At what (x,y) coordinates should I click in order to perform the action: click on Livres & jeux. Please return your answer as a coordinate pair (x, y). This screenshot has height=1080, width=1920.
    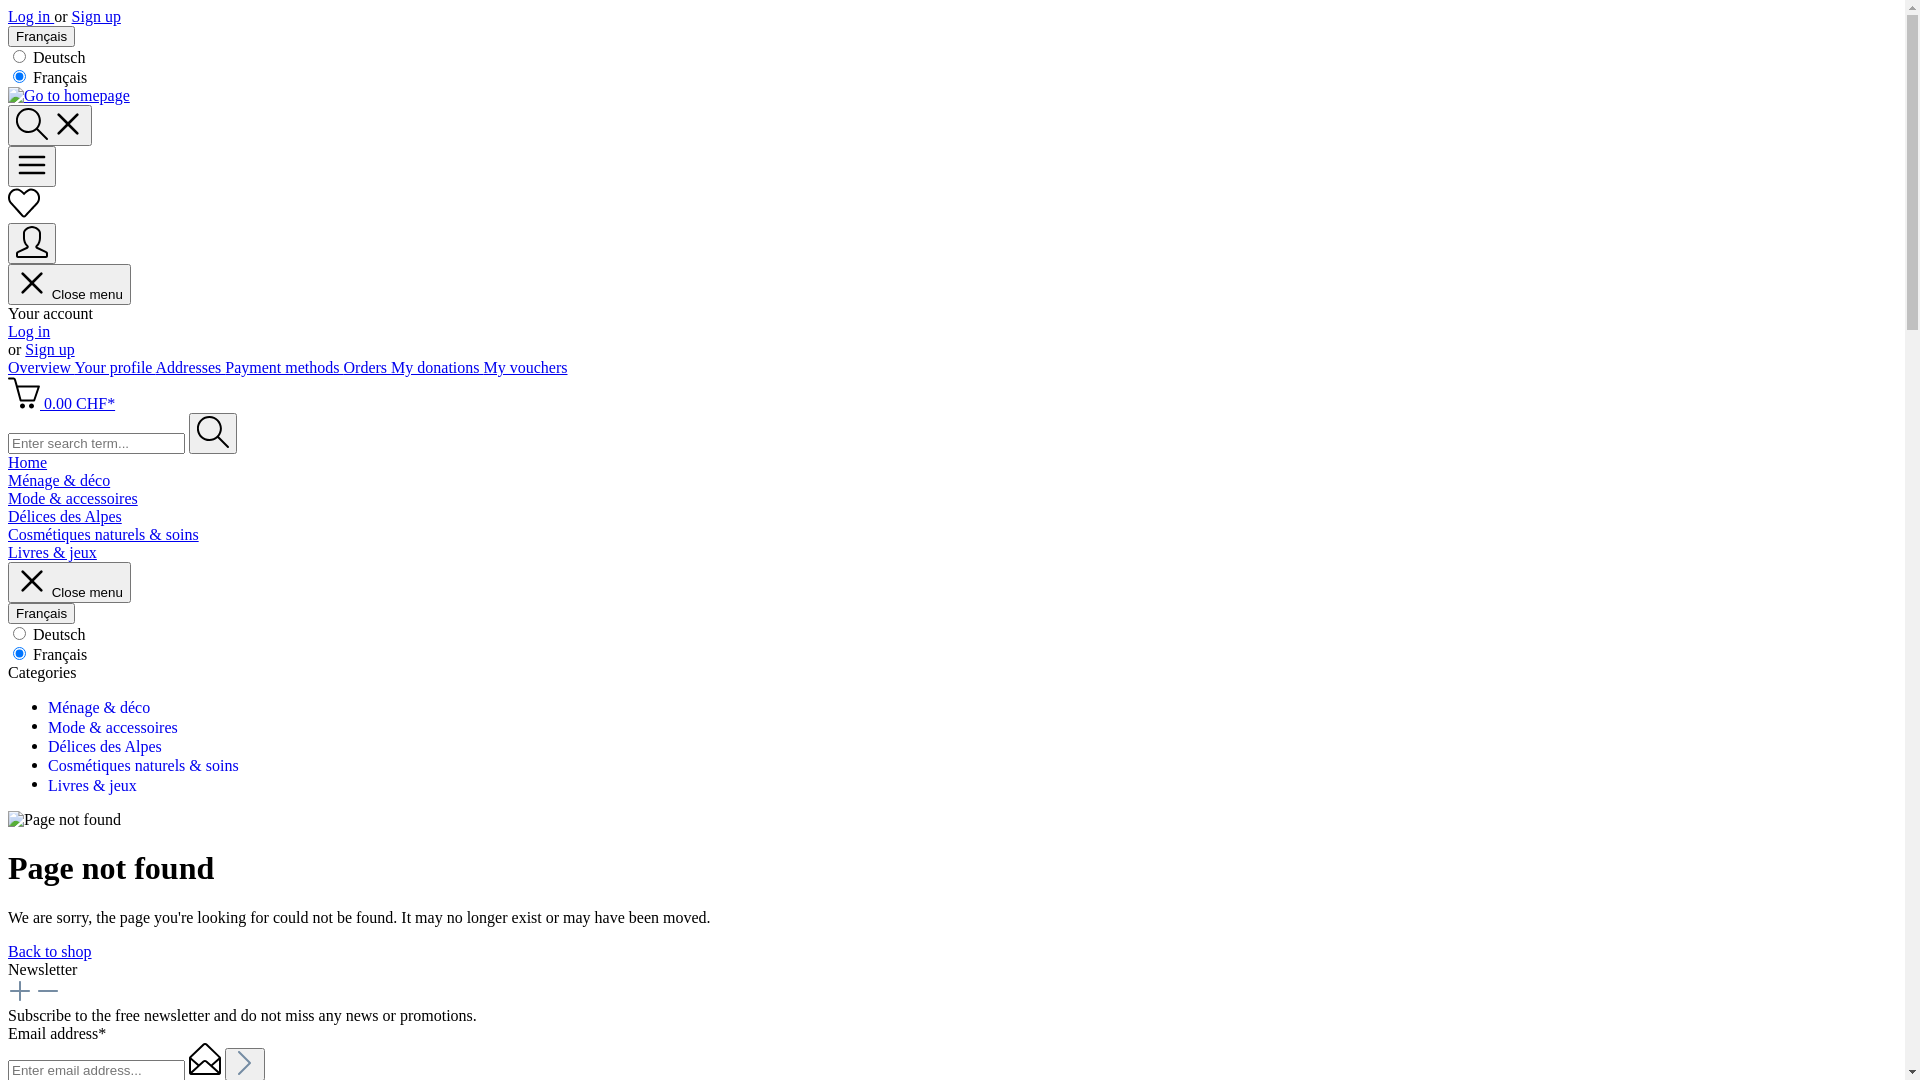
    Looking at the image, I should click on (92, 784).